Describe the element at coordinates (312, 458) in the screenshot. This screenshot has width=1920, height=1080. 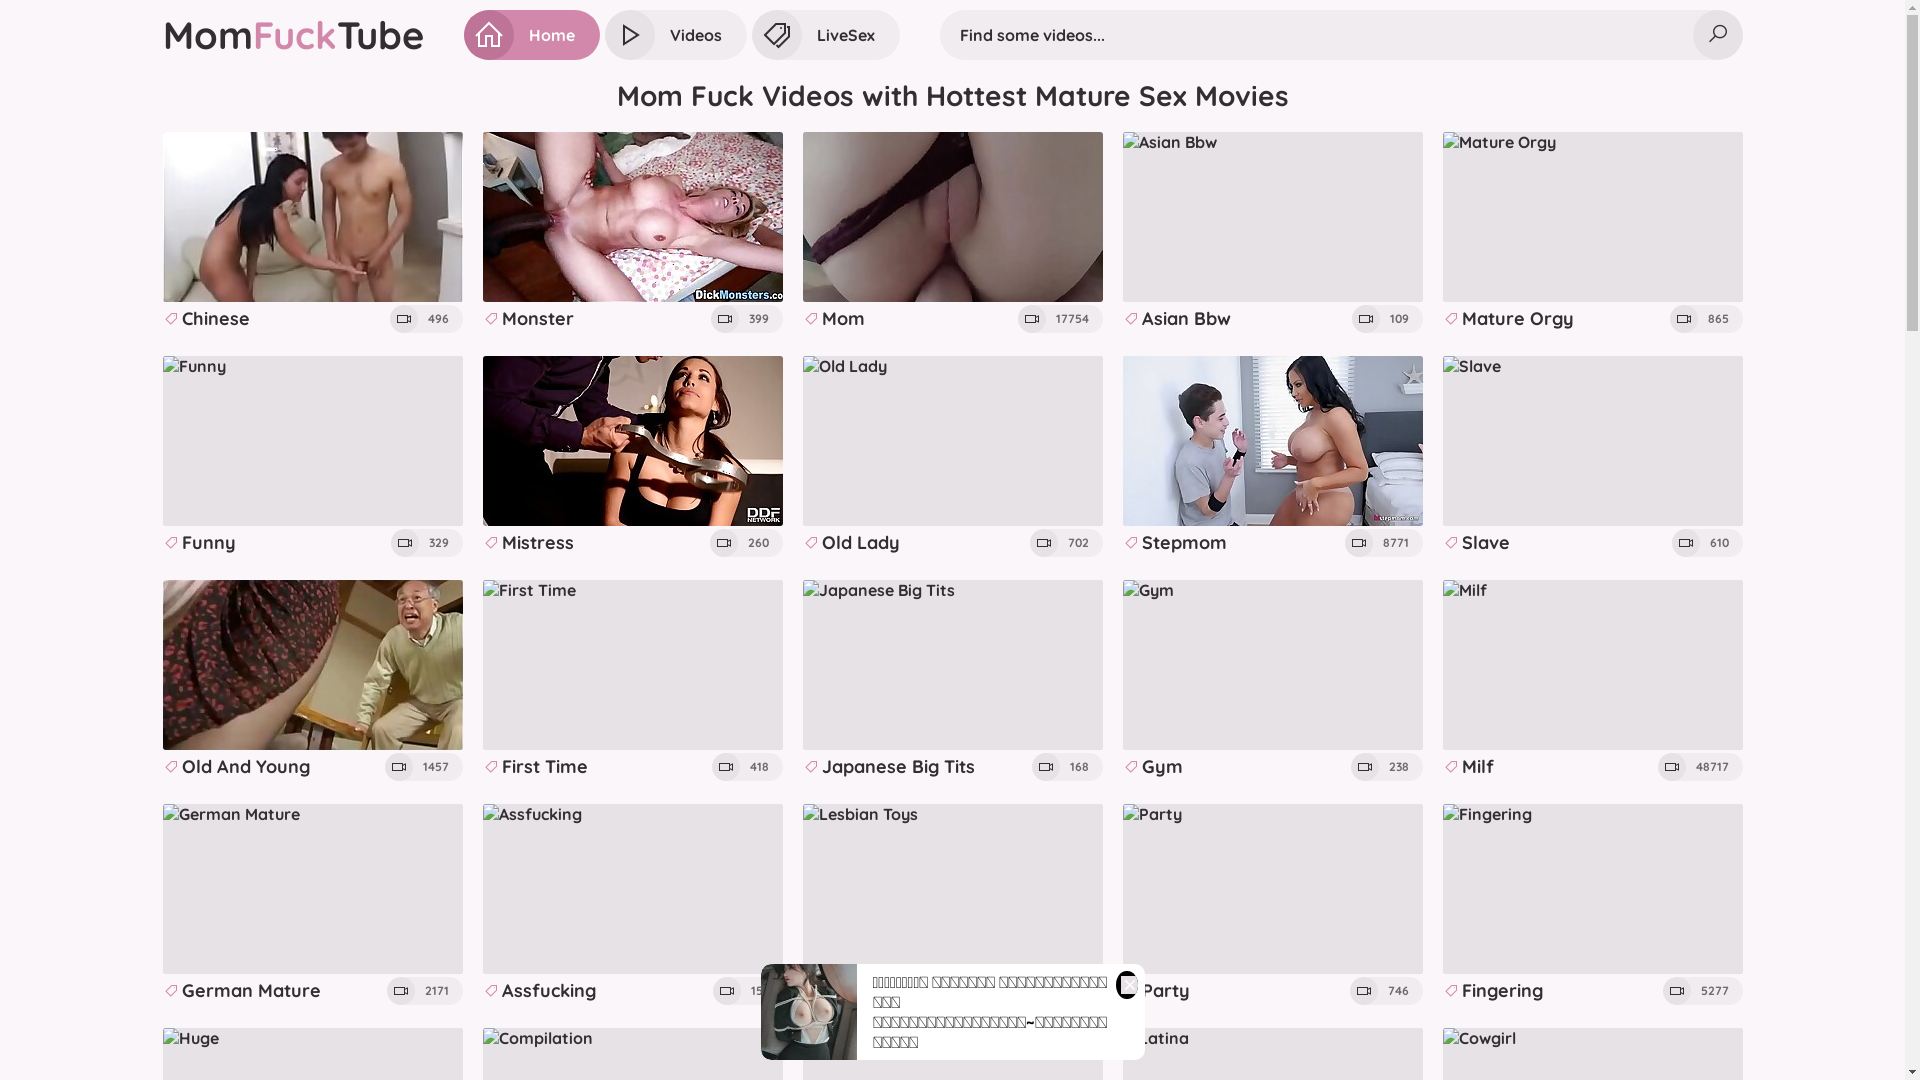
I see `Funny` at that location.